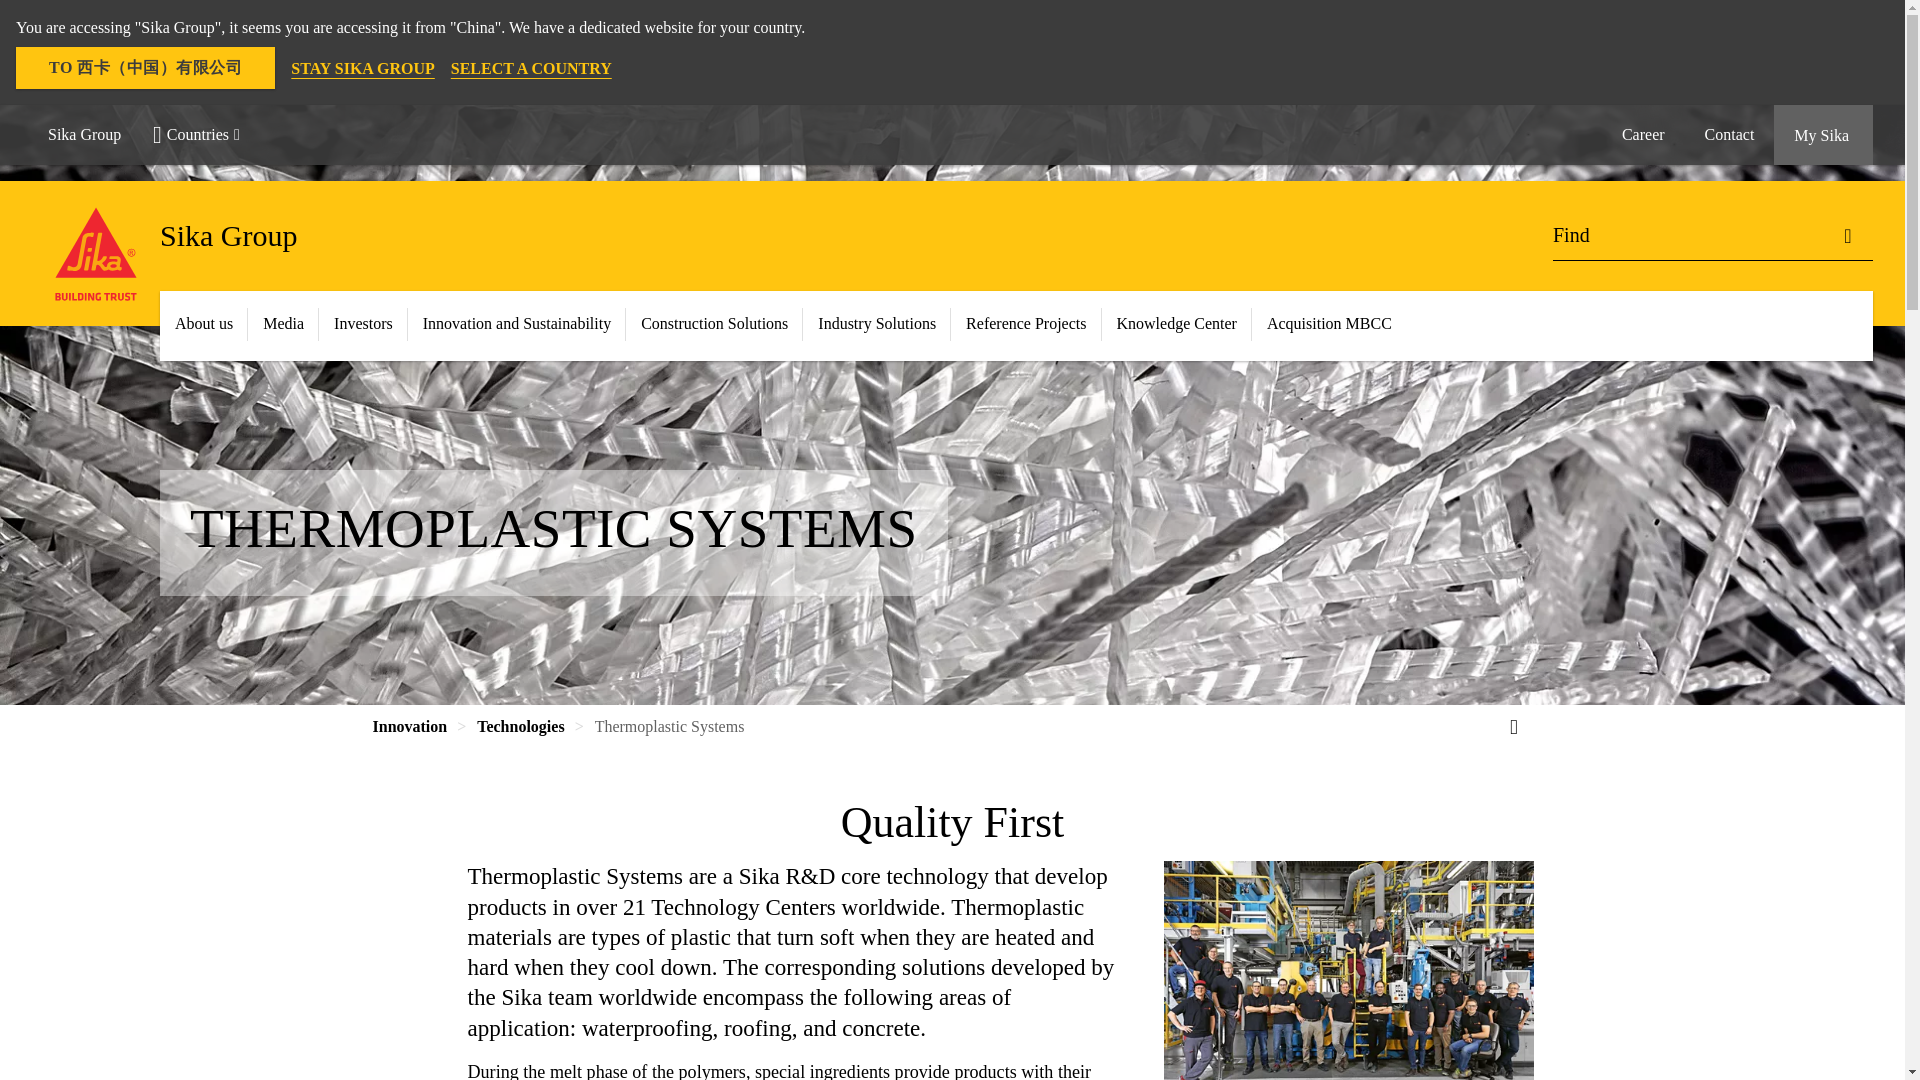  I want to click on Career, so click(1643, 134).